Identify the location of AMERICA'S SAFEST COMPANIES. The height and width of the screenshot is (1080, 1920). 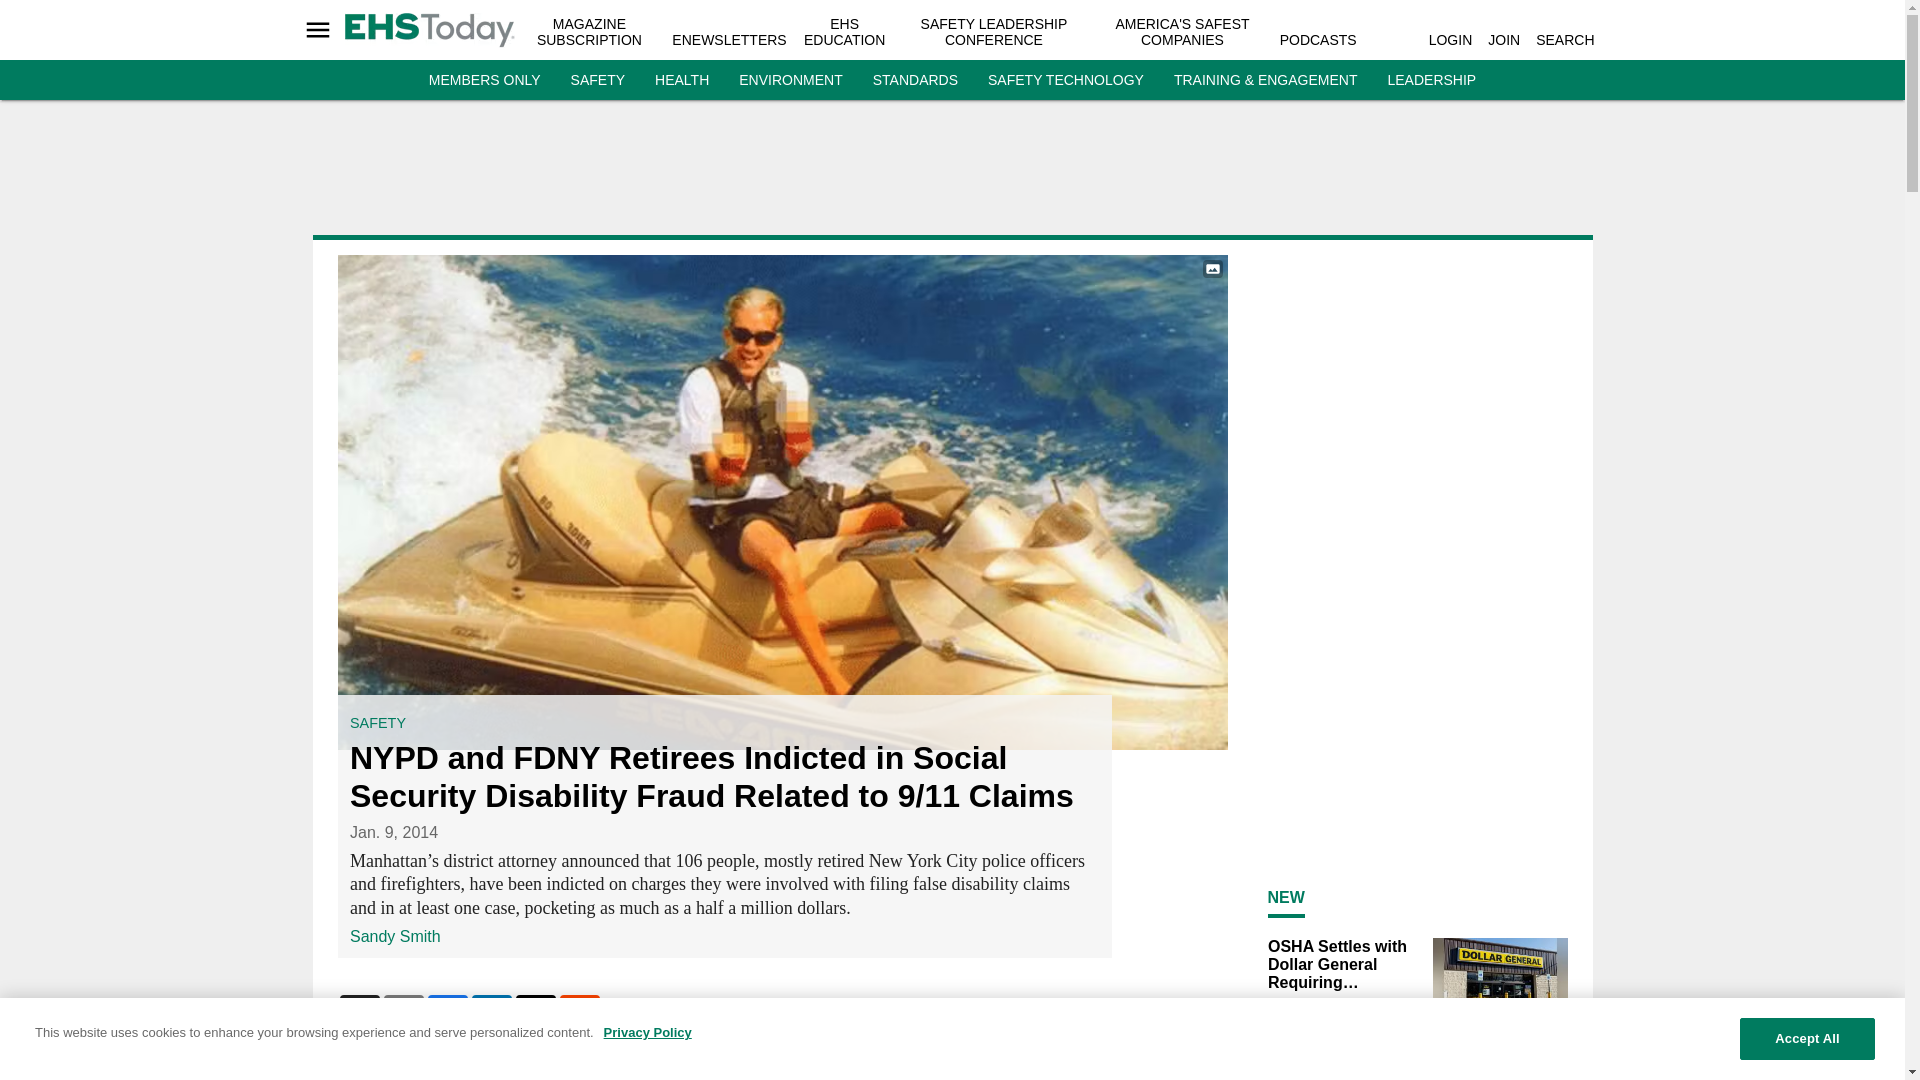
(1182, 32).